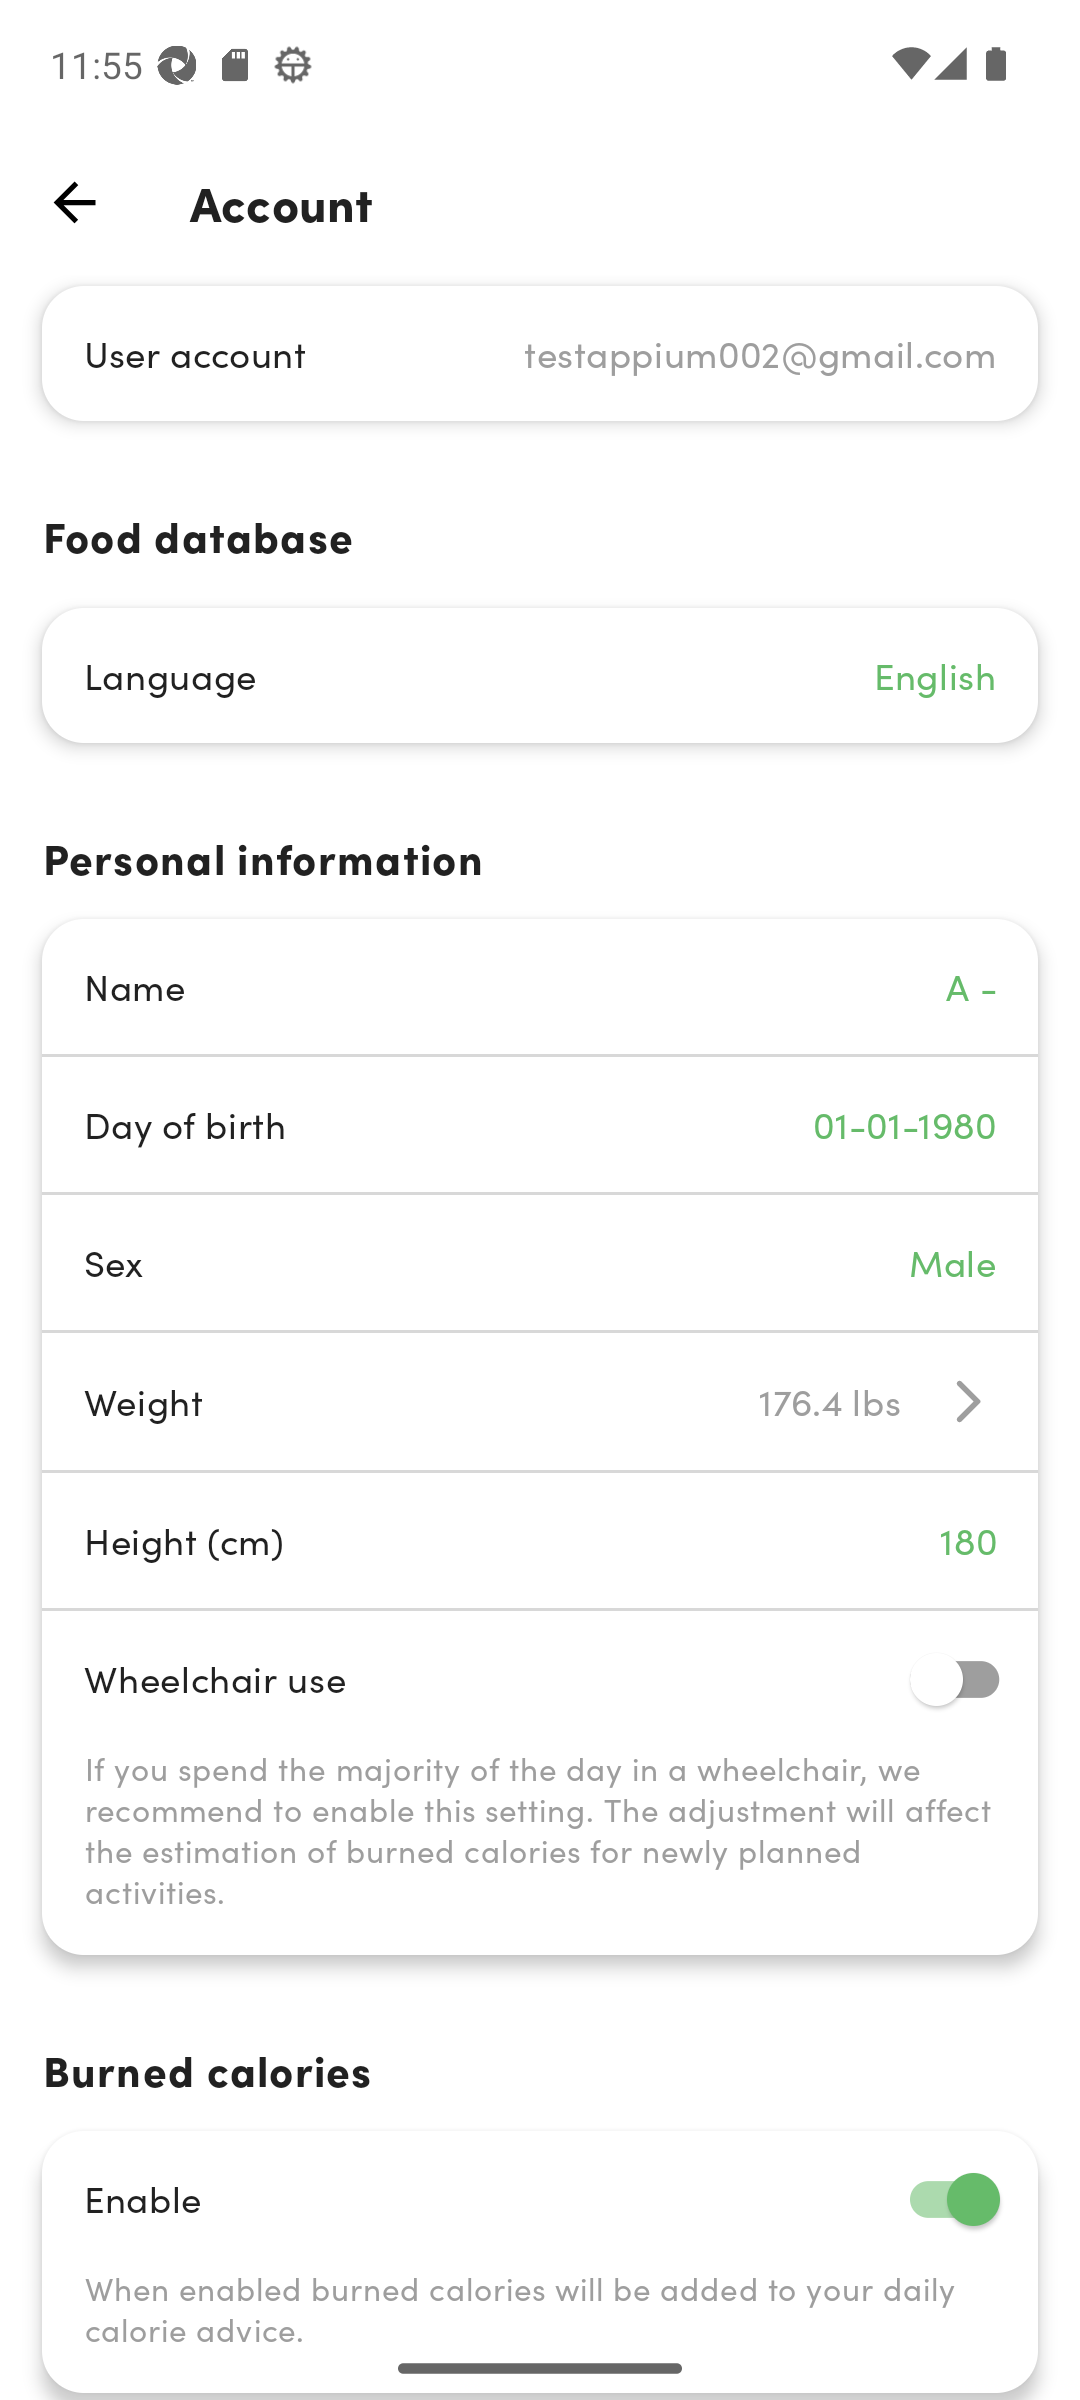 The width and height of the screenshot is (1080, 2400). What do you see at coordinates (540, 676) in the screenshot?
I see `Language English` at bounding box center [540, 676].